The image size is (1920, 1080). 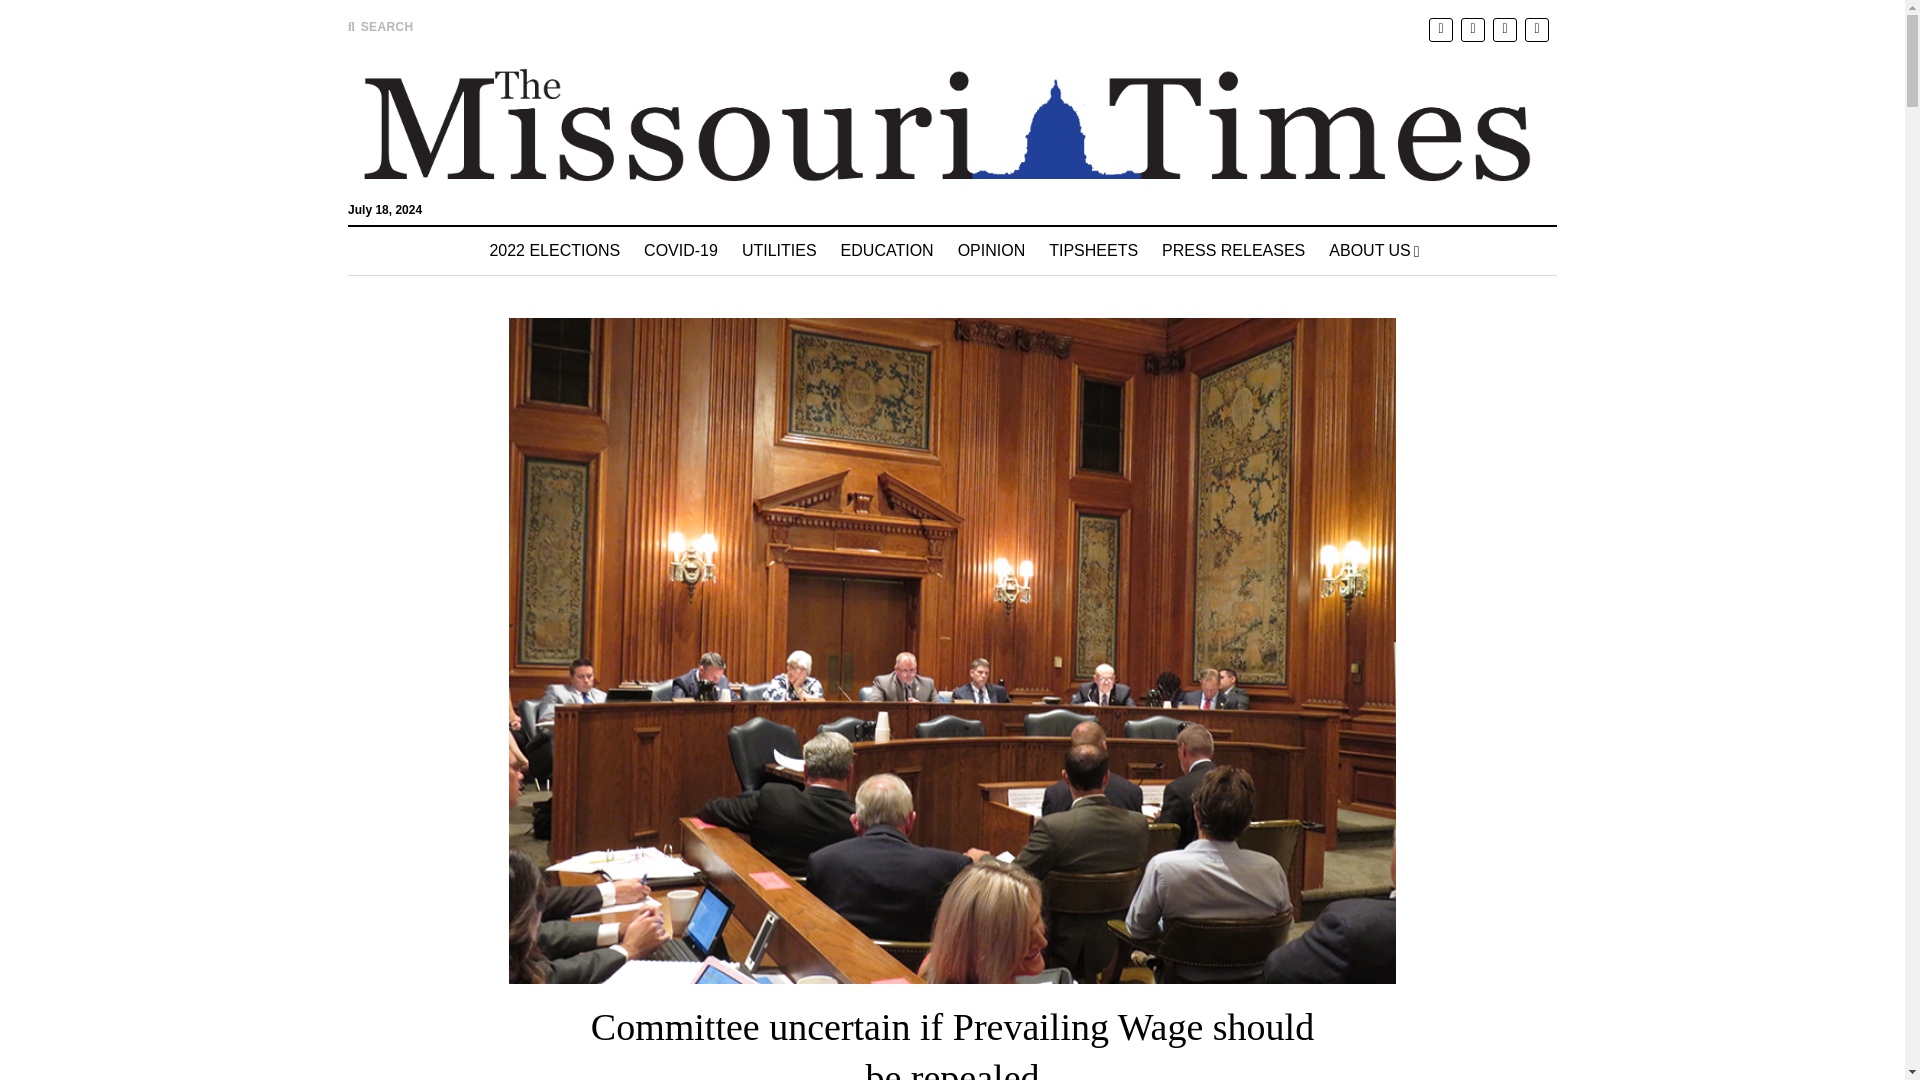 What do you see at coordinates (1374, 250) in the screenshot?
I see `ABOUT US` at bounding box center [1374, 250].